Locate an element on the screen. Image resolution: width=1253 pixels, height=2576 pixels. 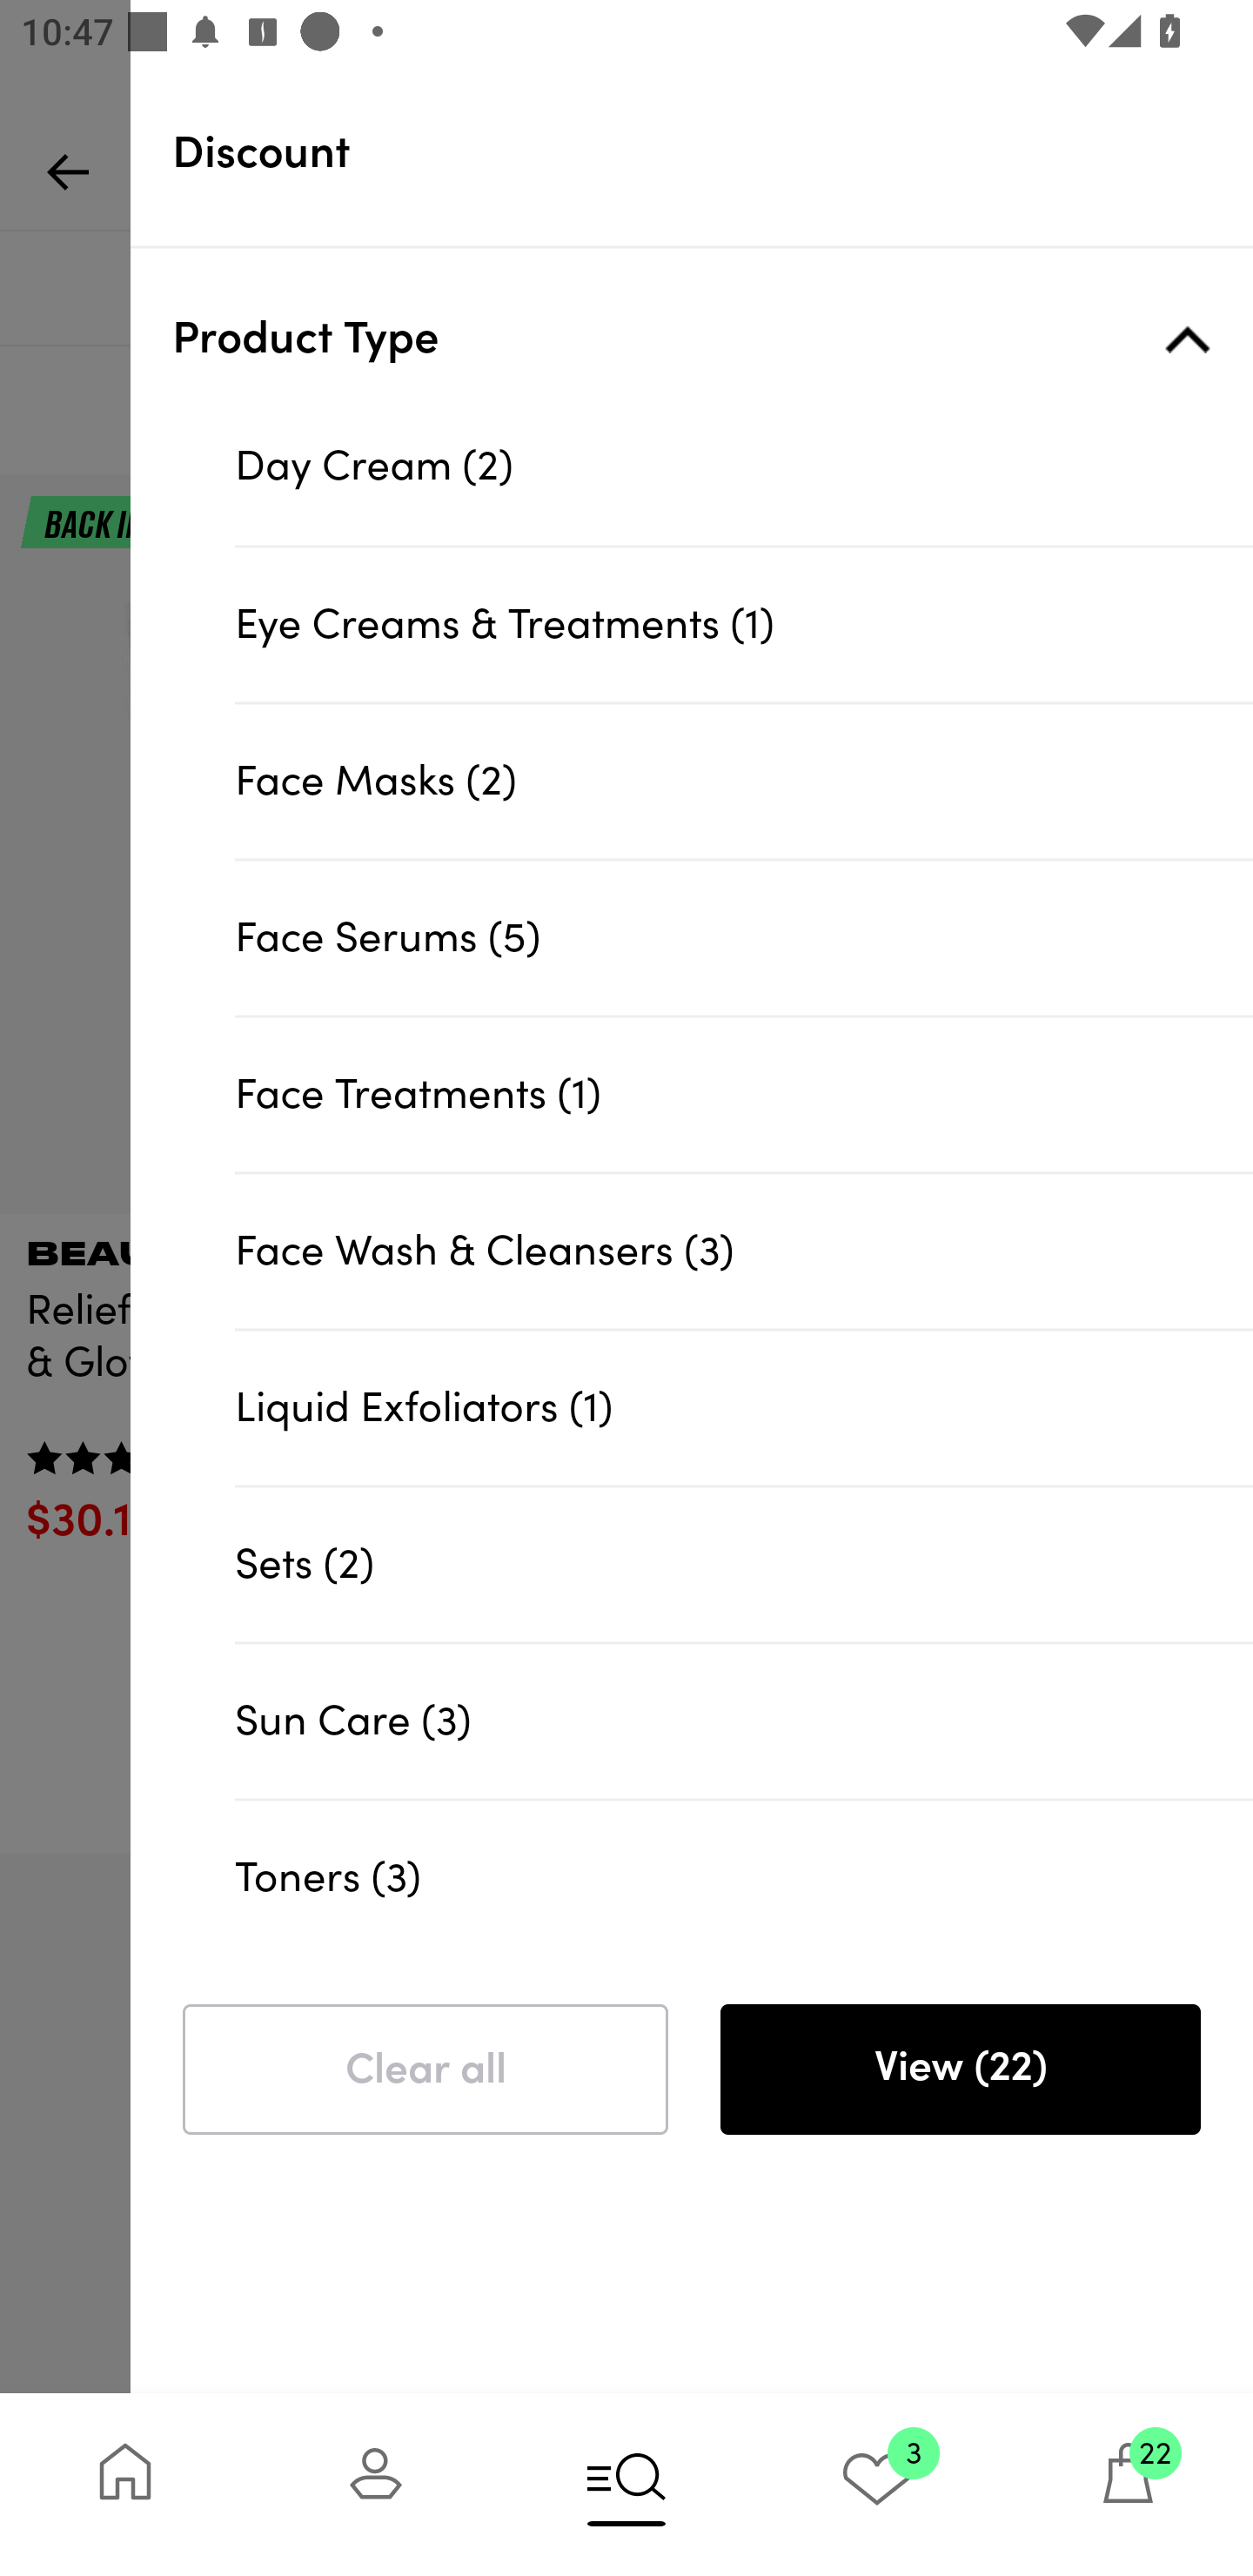
Eye Creams & Treatments (1) is located at coordinates (744, 625).